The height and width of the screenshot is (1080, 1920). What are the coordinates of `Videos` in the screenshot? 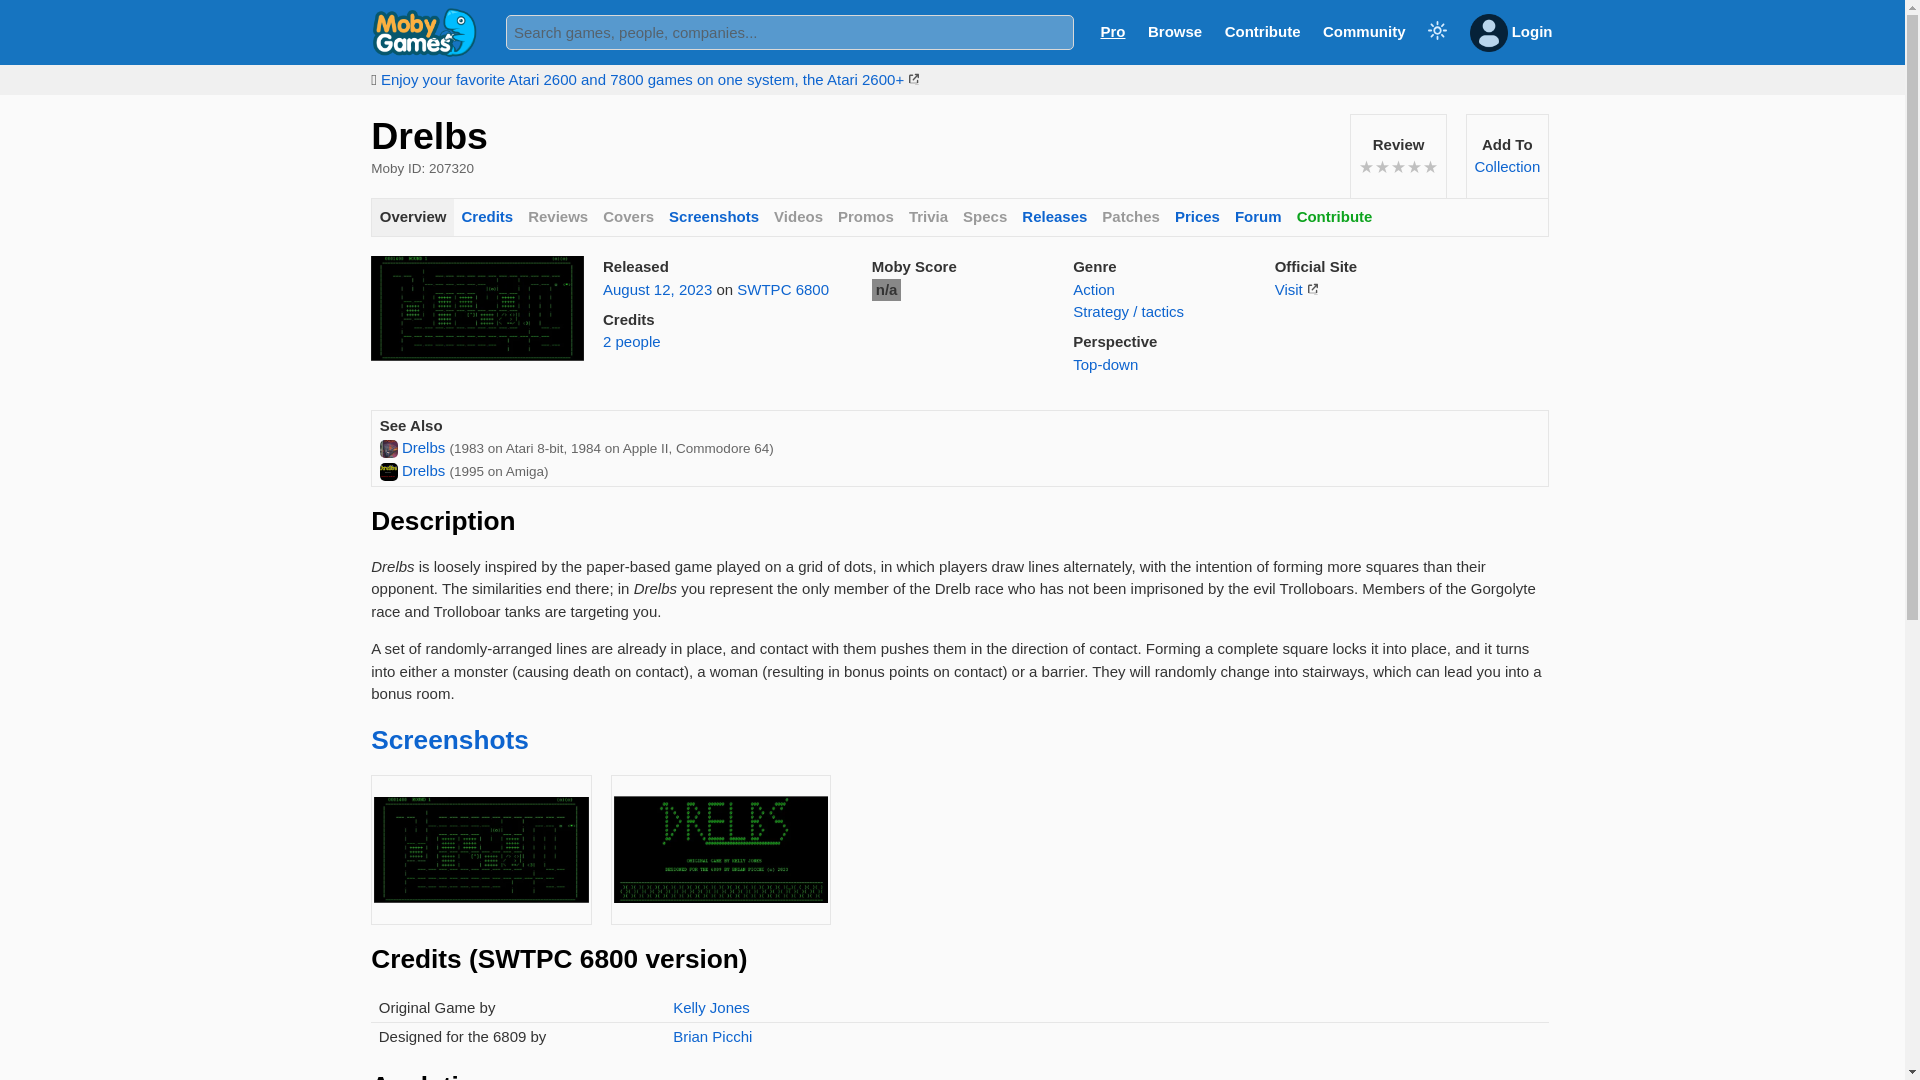 It's located at (798, 218).